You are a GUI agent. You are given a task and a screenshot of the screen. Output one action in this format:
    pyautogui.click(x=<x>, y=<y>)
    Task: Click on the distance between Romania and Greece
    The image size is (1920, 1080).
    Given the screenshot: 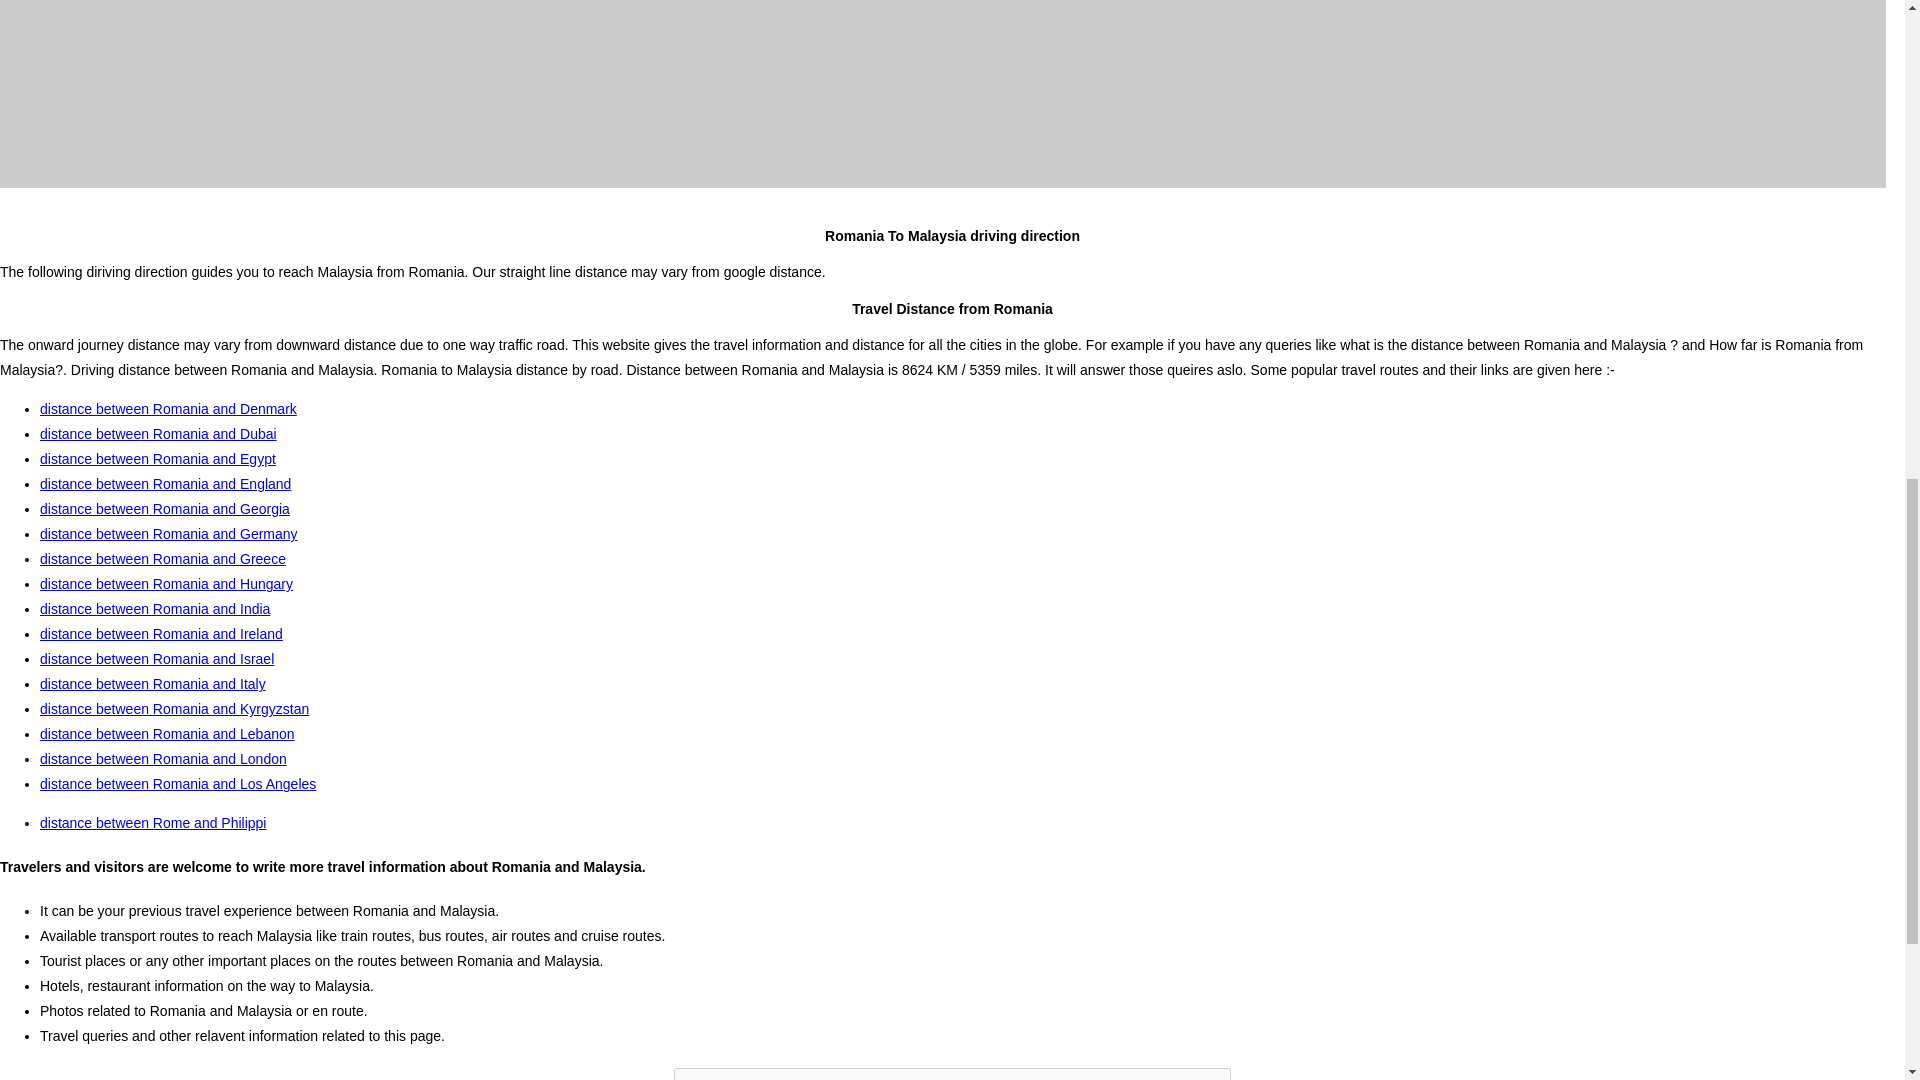 What is the action you would take?
    pyautogui.click(x=163, y=558)
    